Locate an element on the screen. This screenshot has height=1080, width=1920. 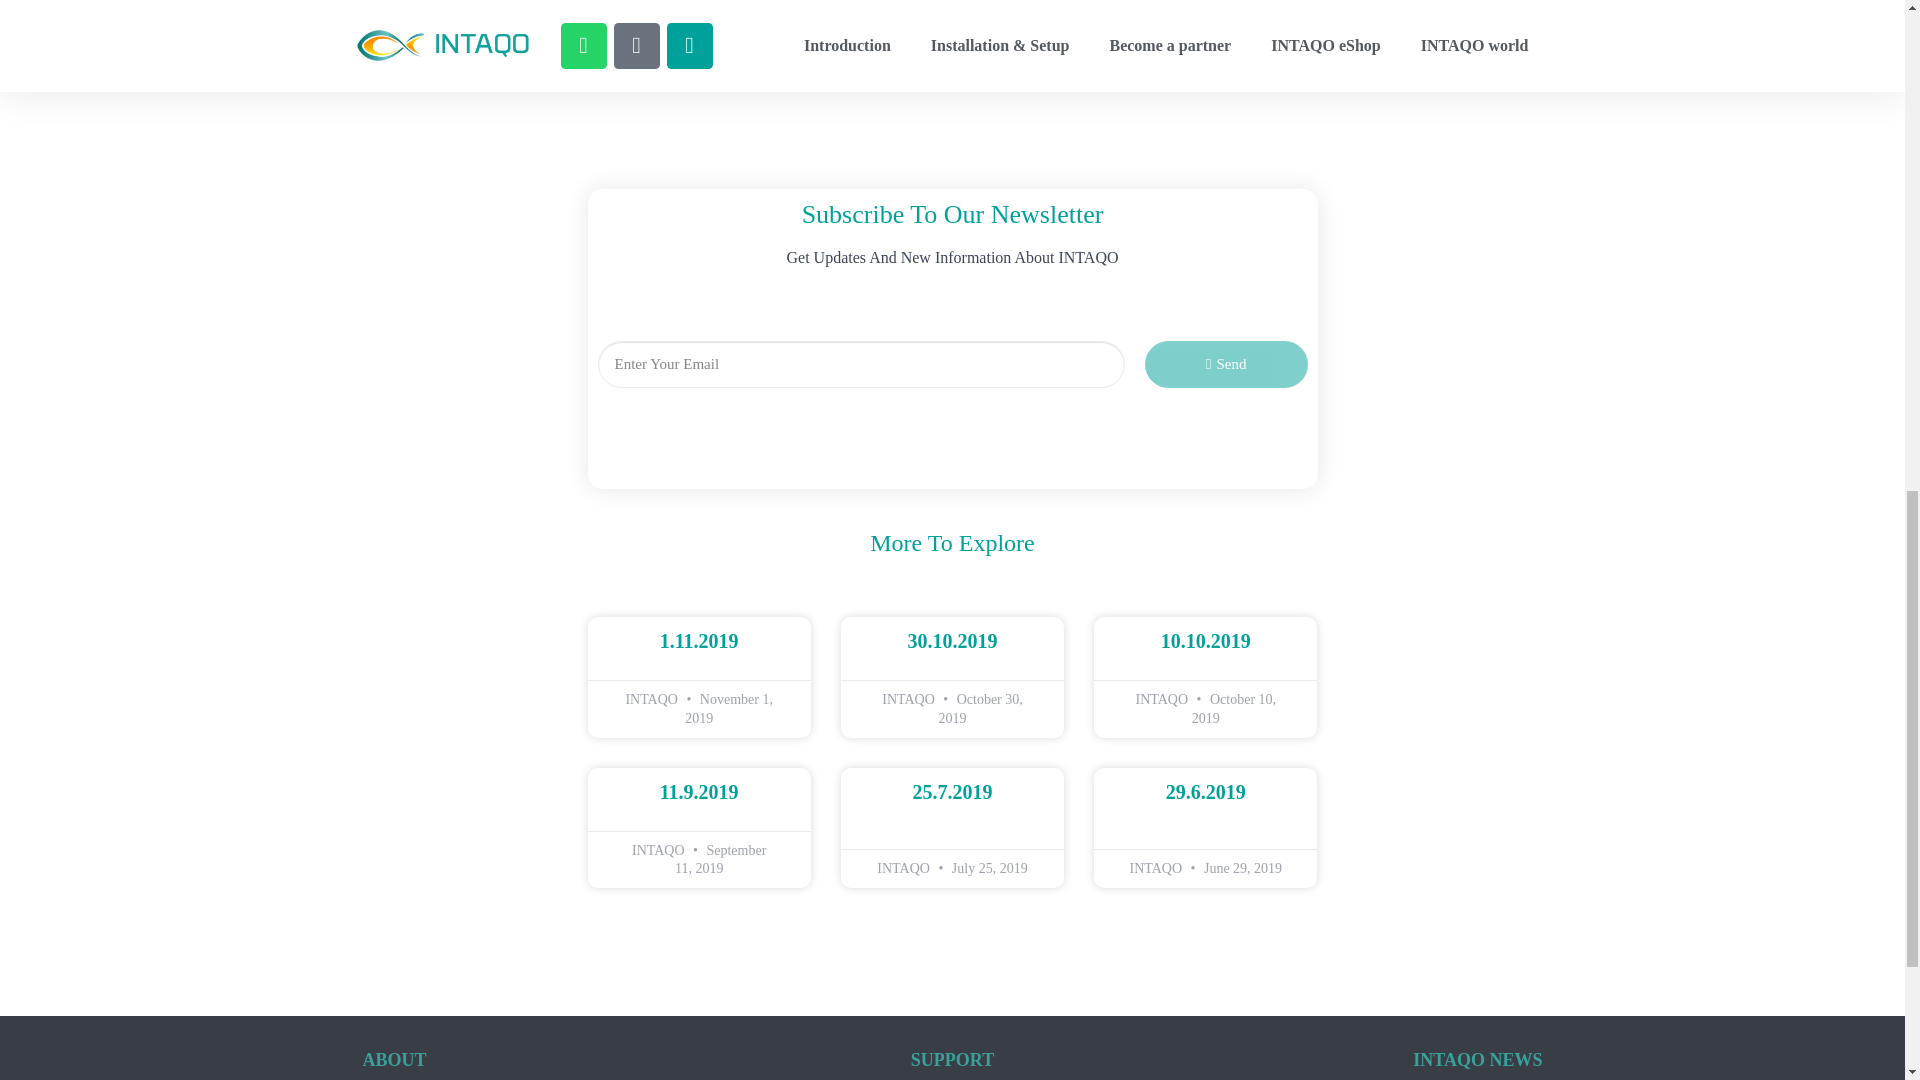
1.11.2019 is located at coordinates (700, 792).